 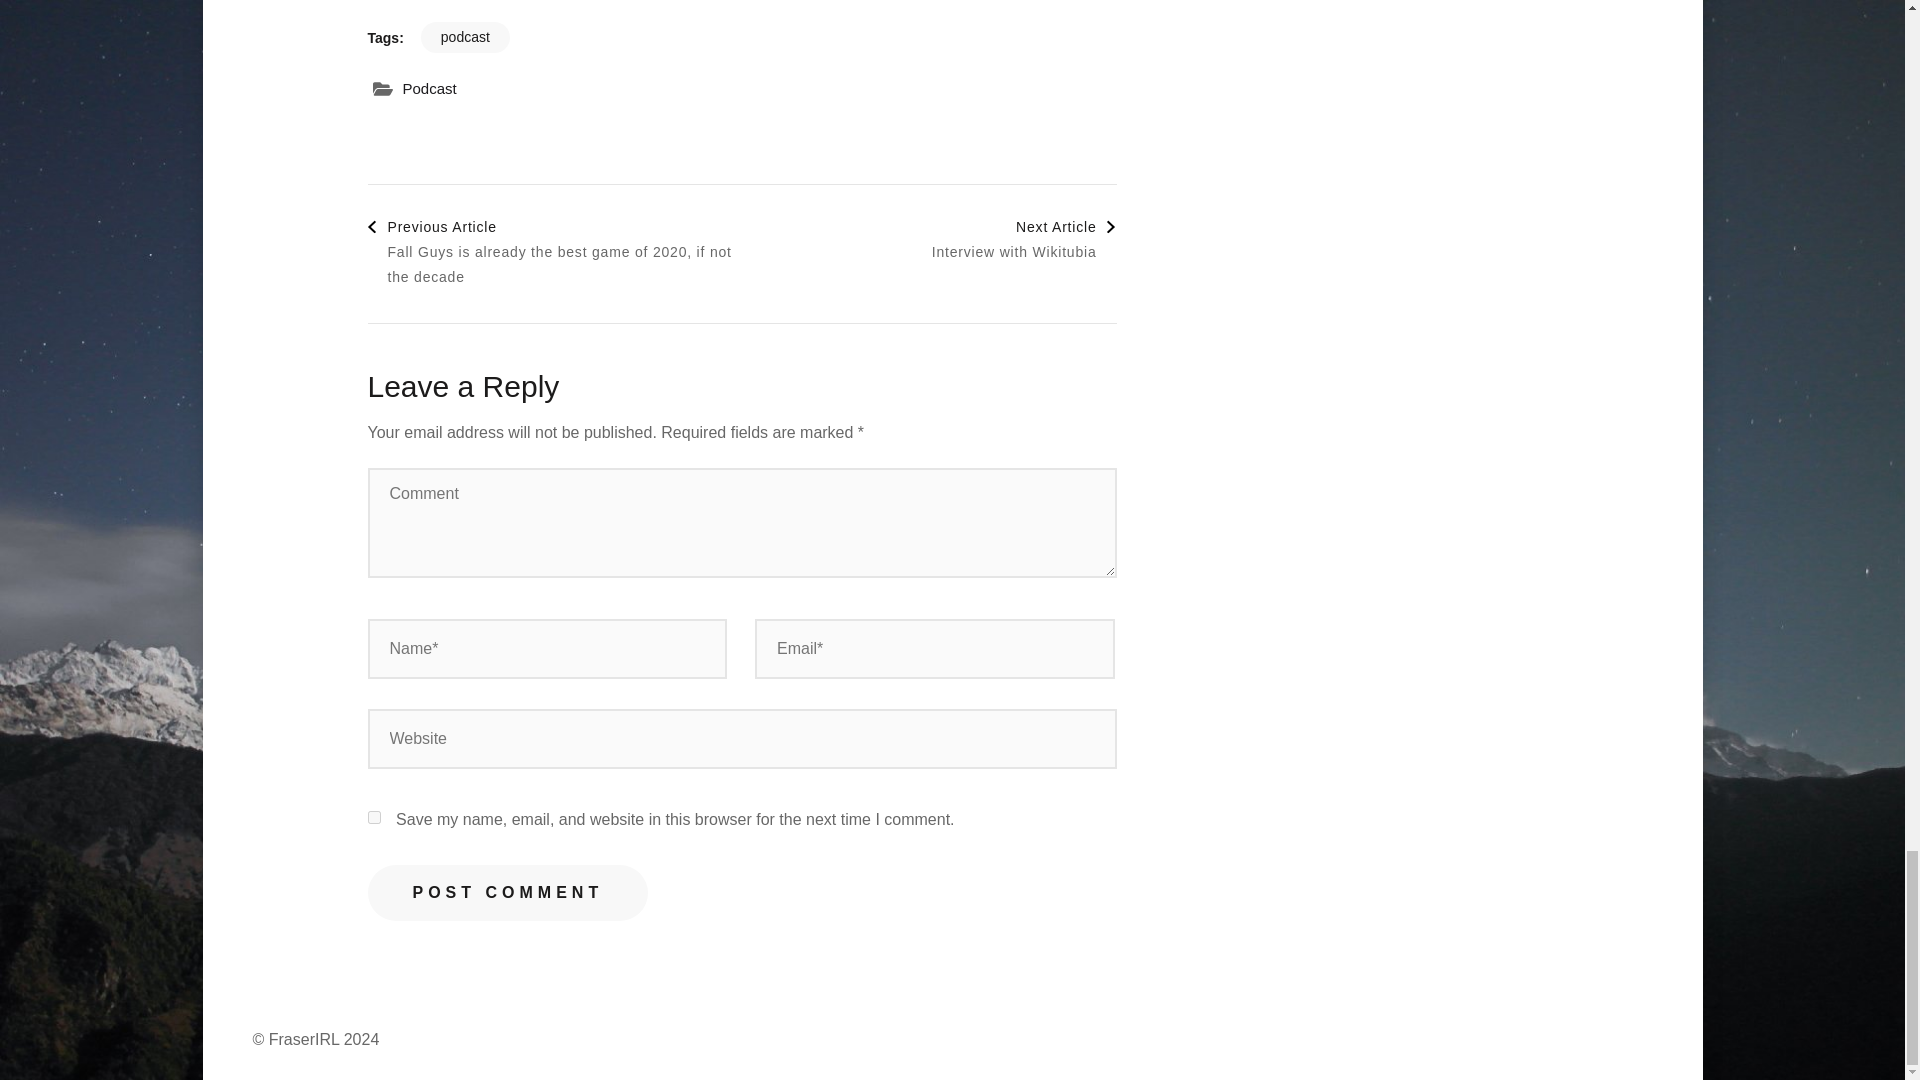 I want to click on podcast, so click(x=1024, y=239).